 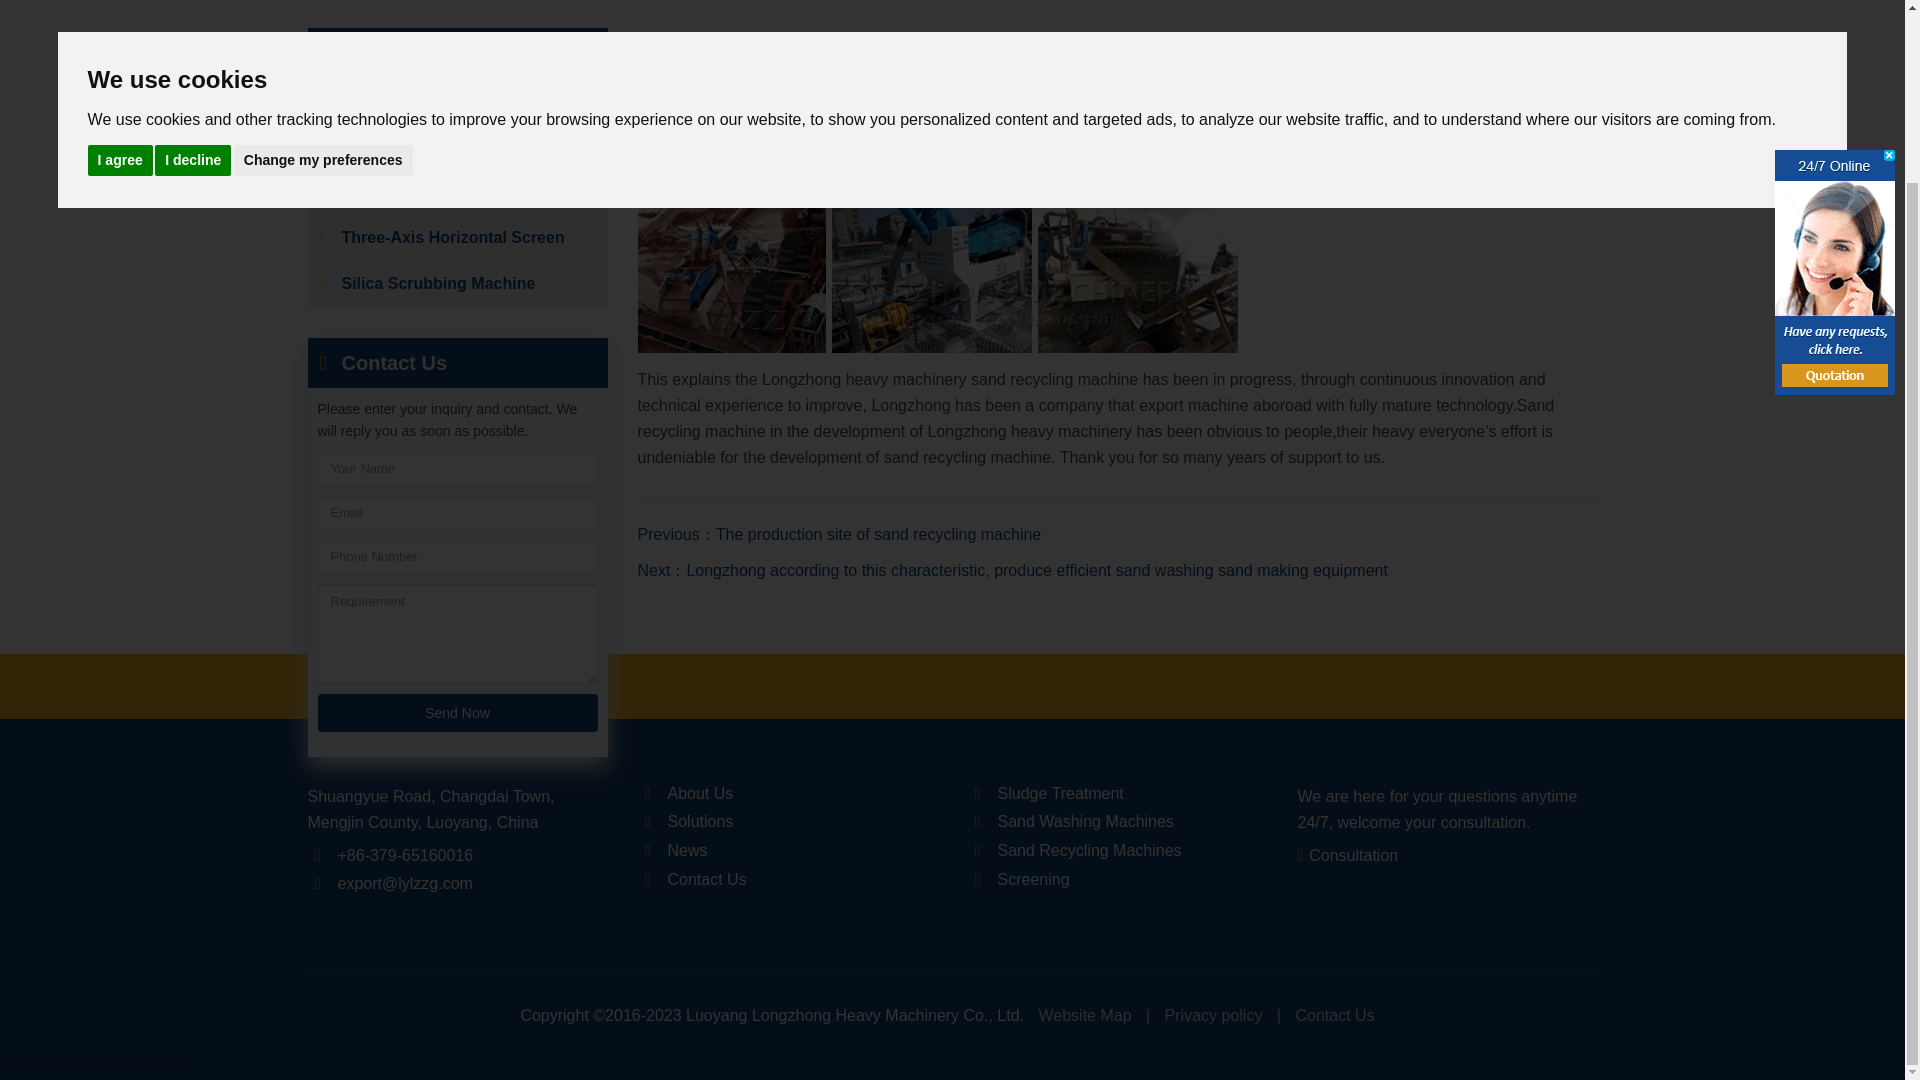 What do you see at coordinates (458, 147) in the screenshot?
I see `LSF Hydraulic Classifier` at bounding box center [458, 147].